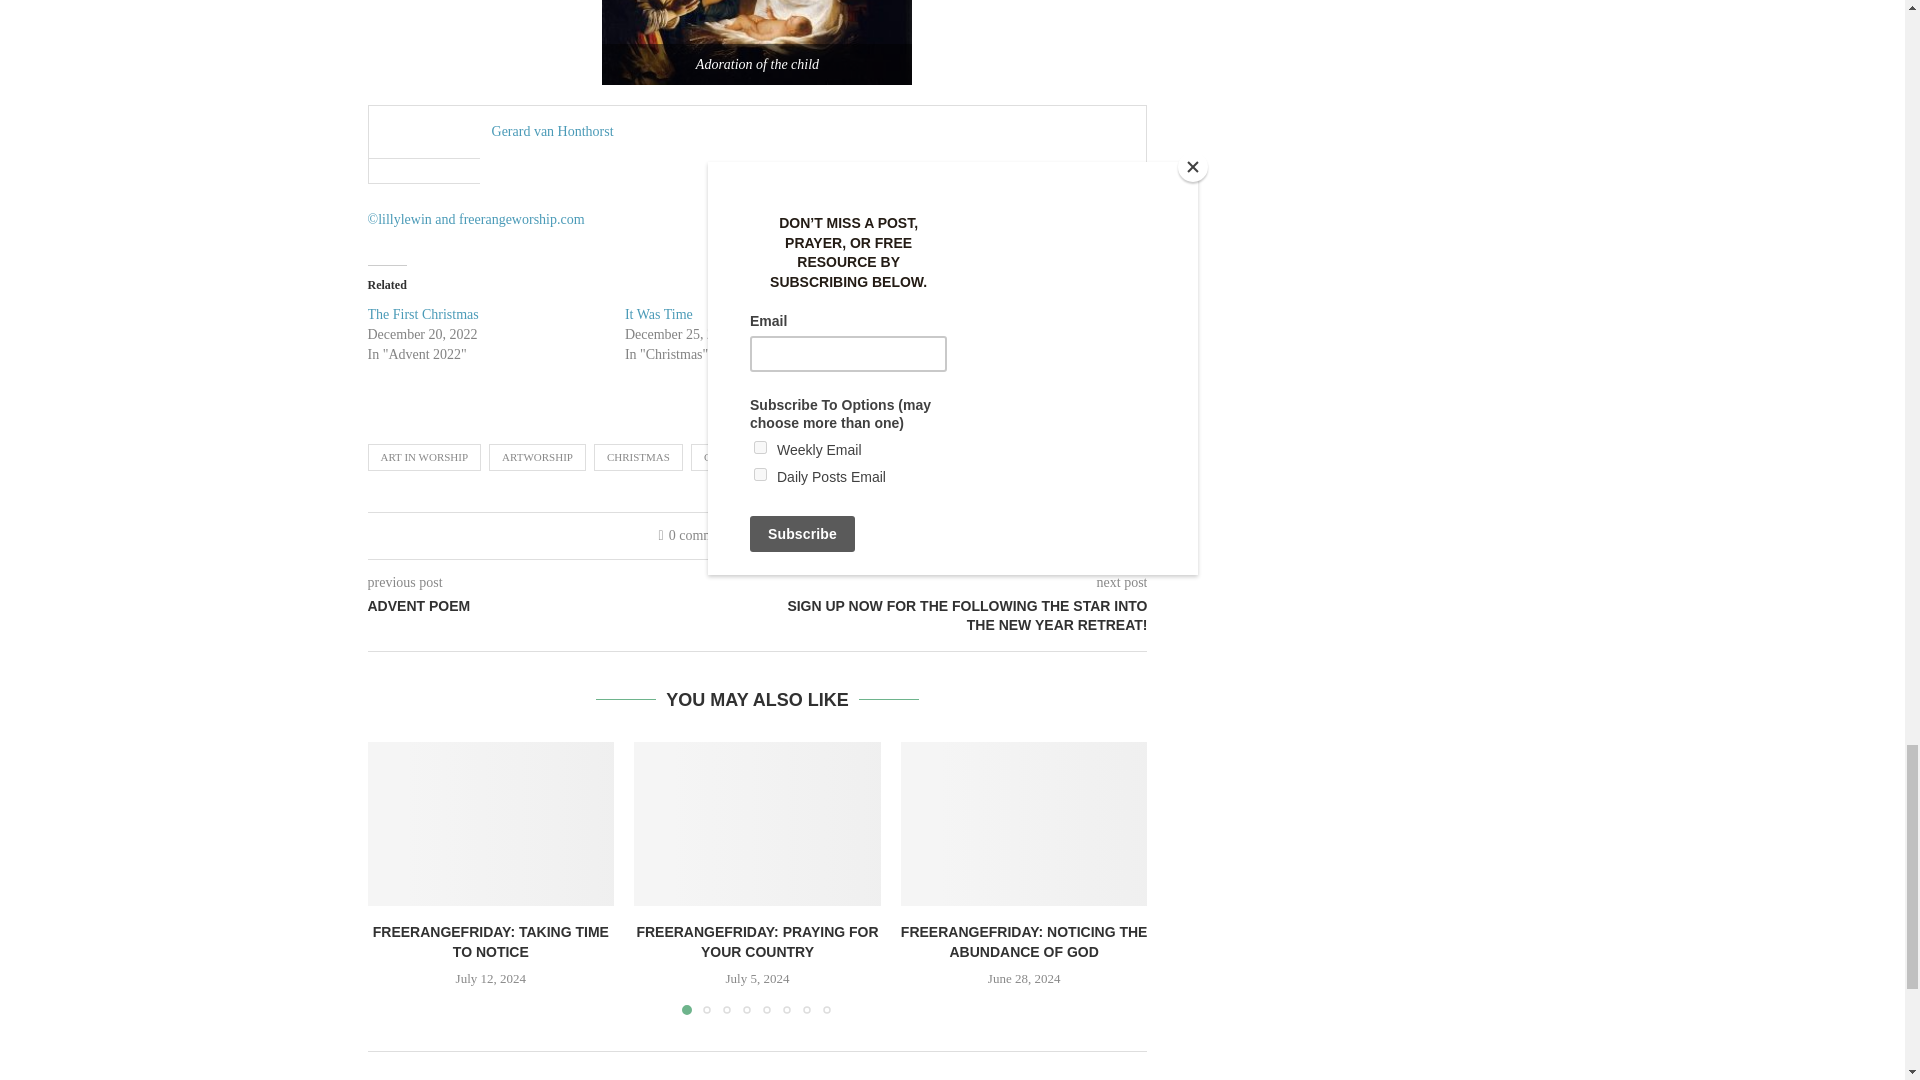 This screenshot has width=1920, height=1080. Describe the element at coordinates (757, 824) in the screenshot. I see `FreerangeFriday: Praying for your Country` at that location.